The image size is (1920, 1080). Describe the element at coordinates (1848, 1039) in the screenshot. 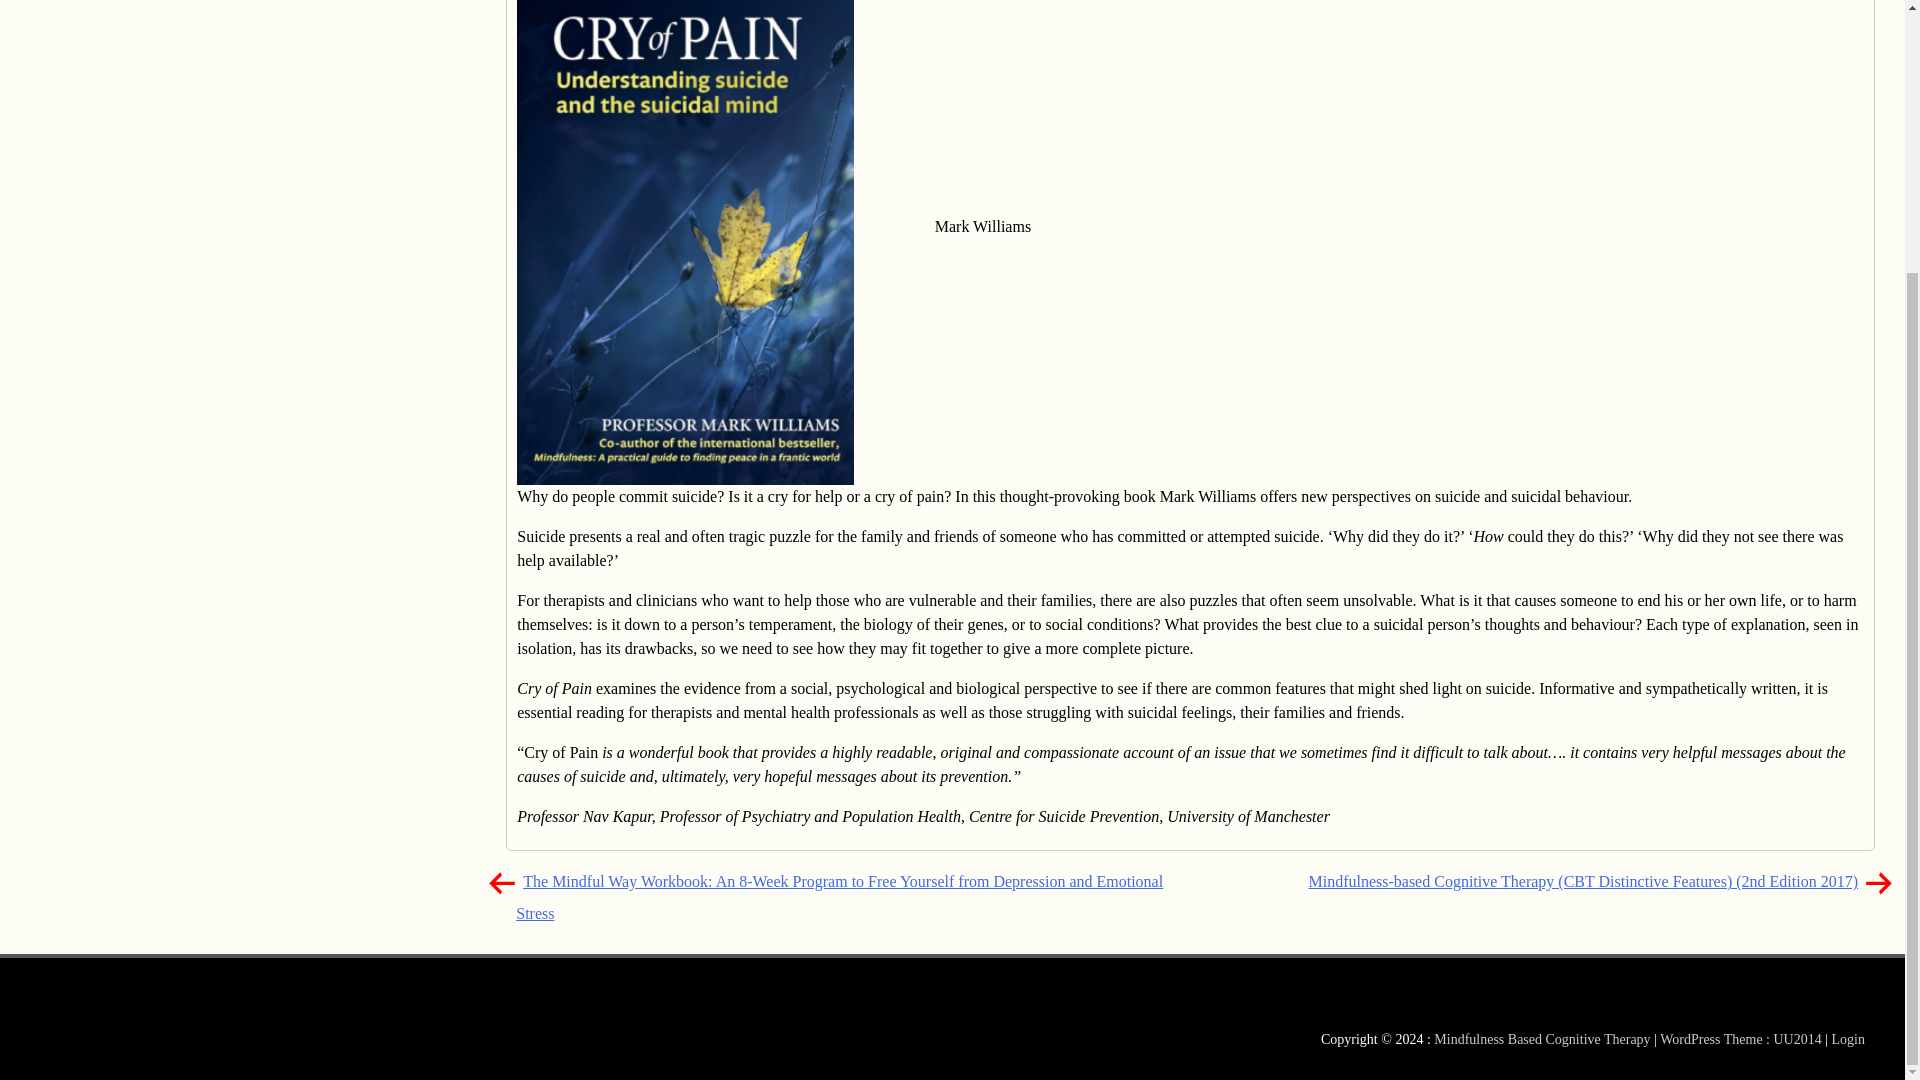

I see `Login` at that location.